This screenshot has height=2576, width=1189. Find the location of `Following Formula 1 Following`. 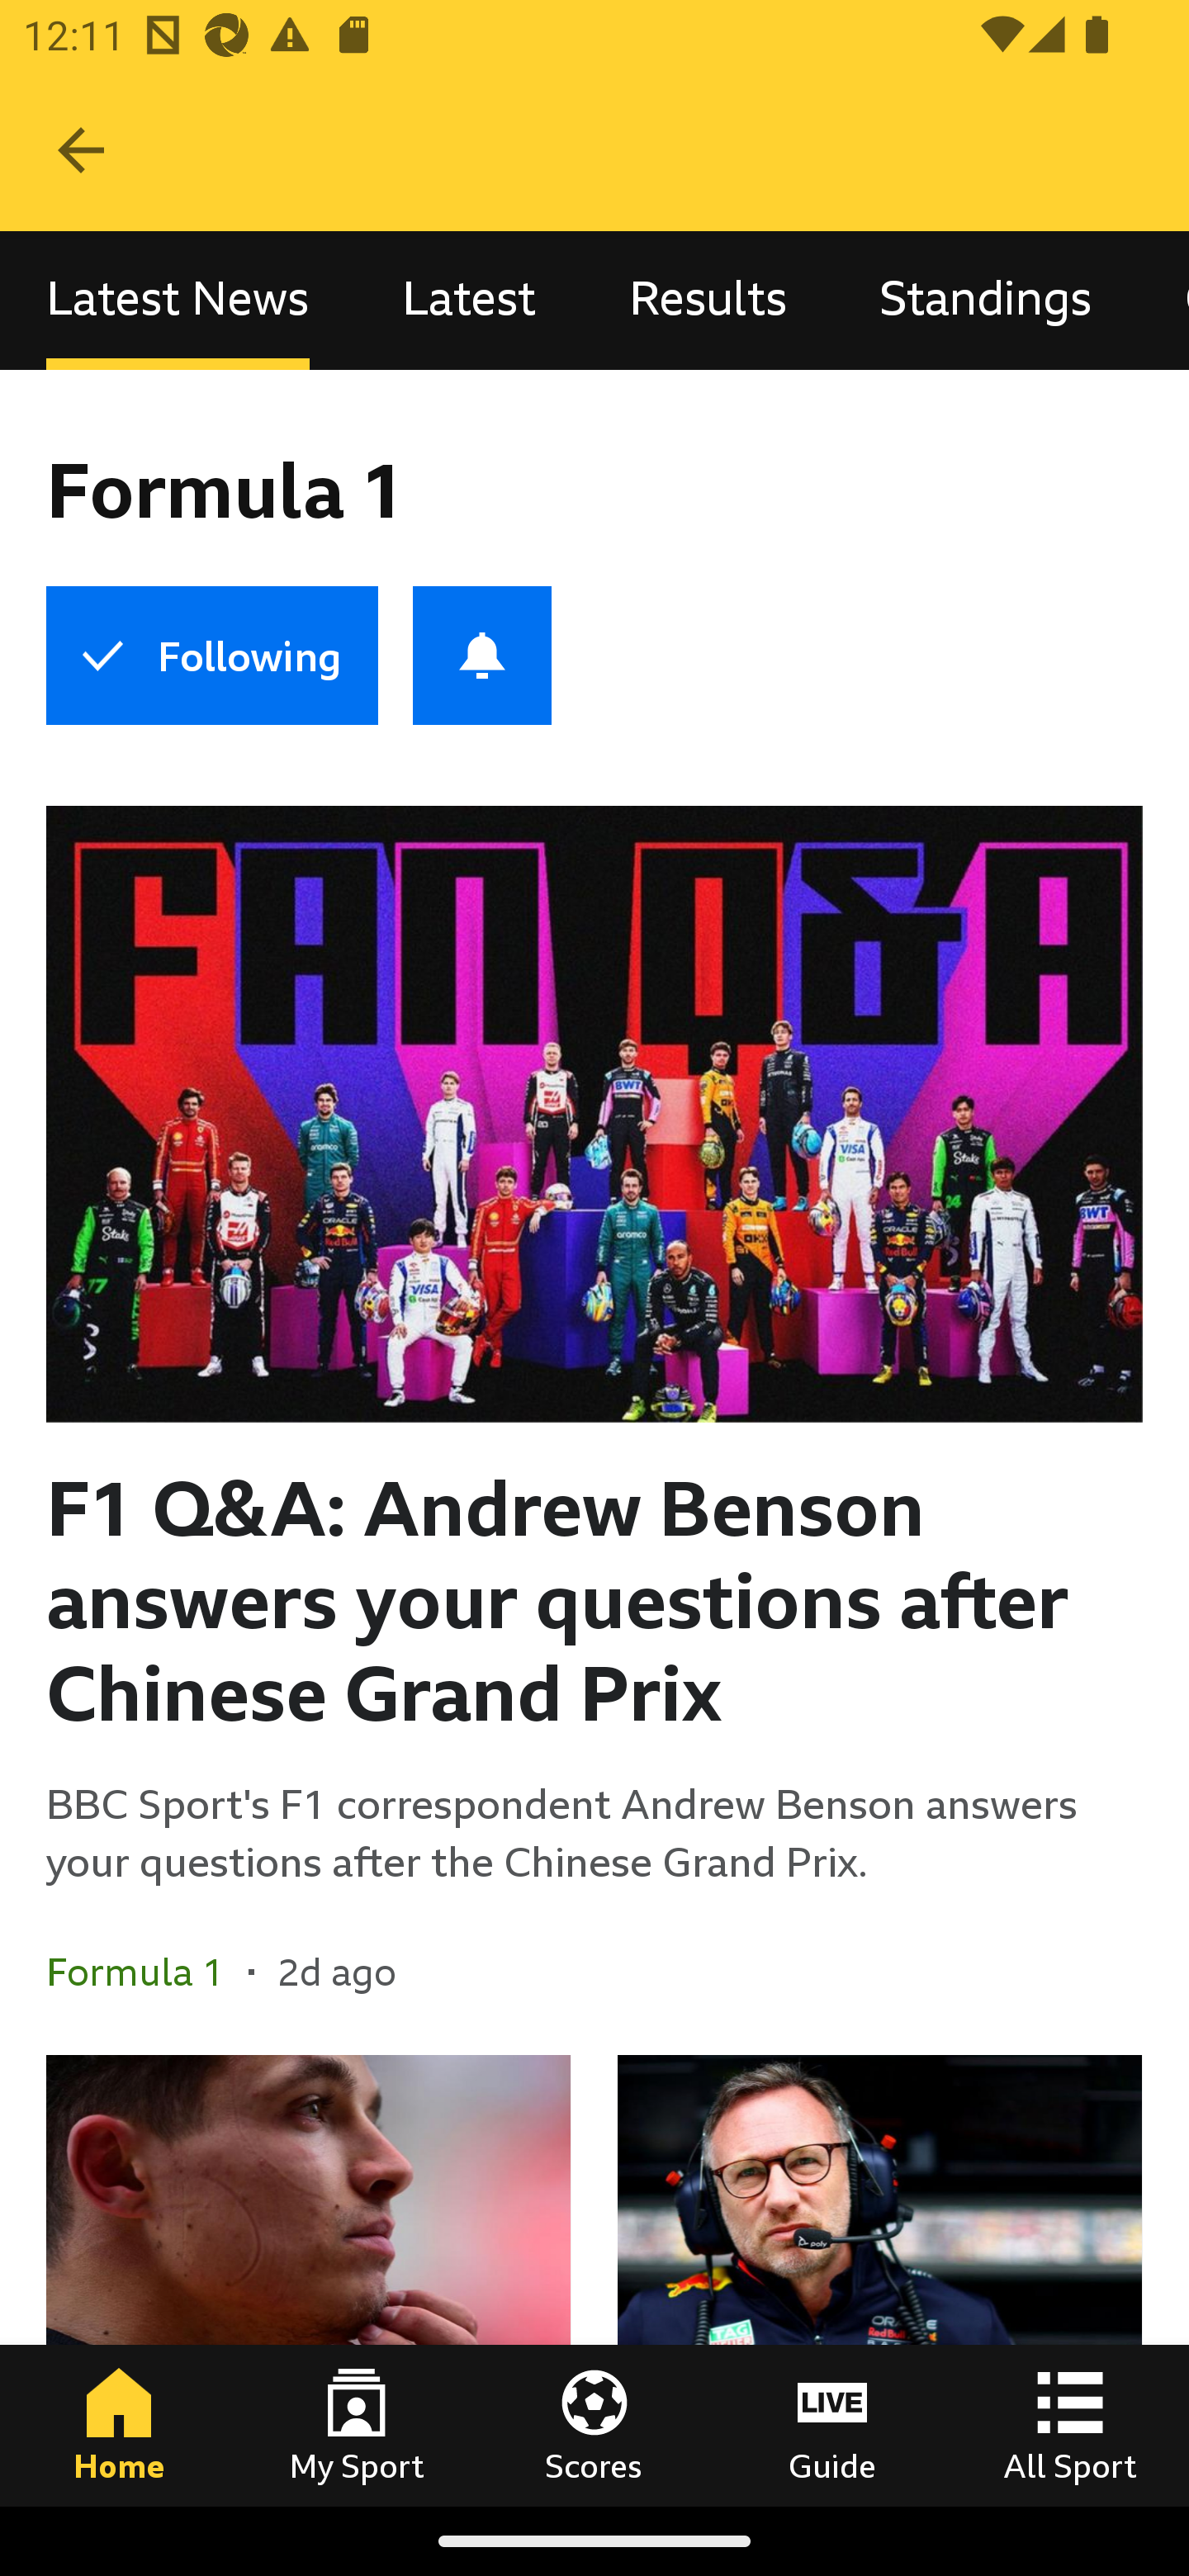

Following Formula 1 Following is located at coordinates (211, 656).